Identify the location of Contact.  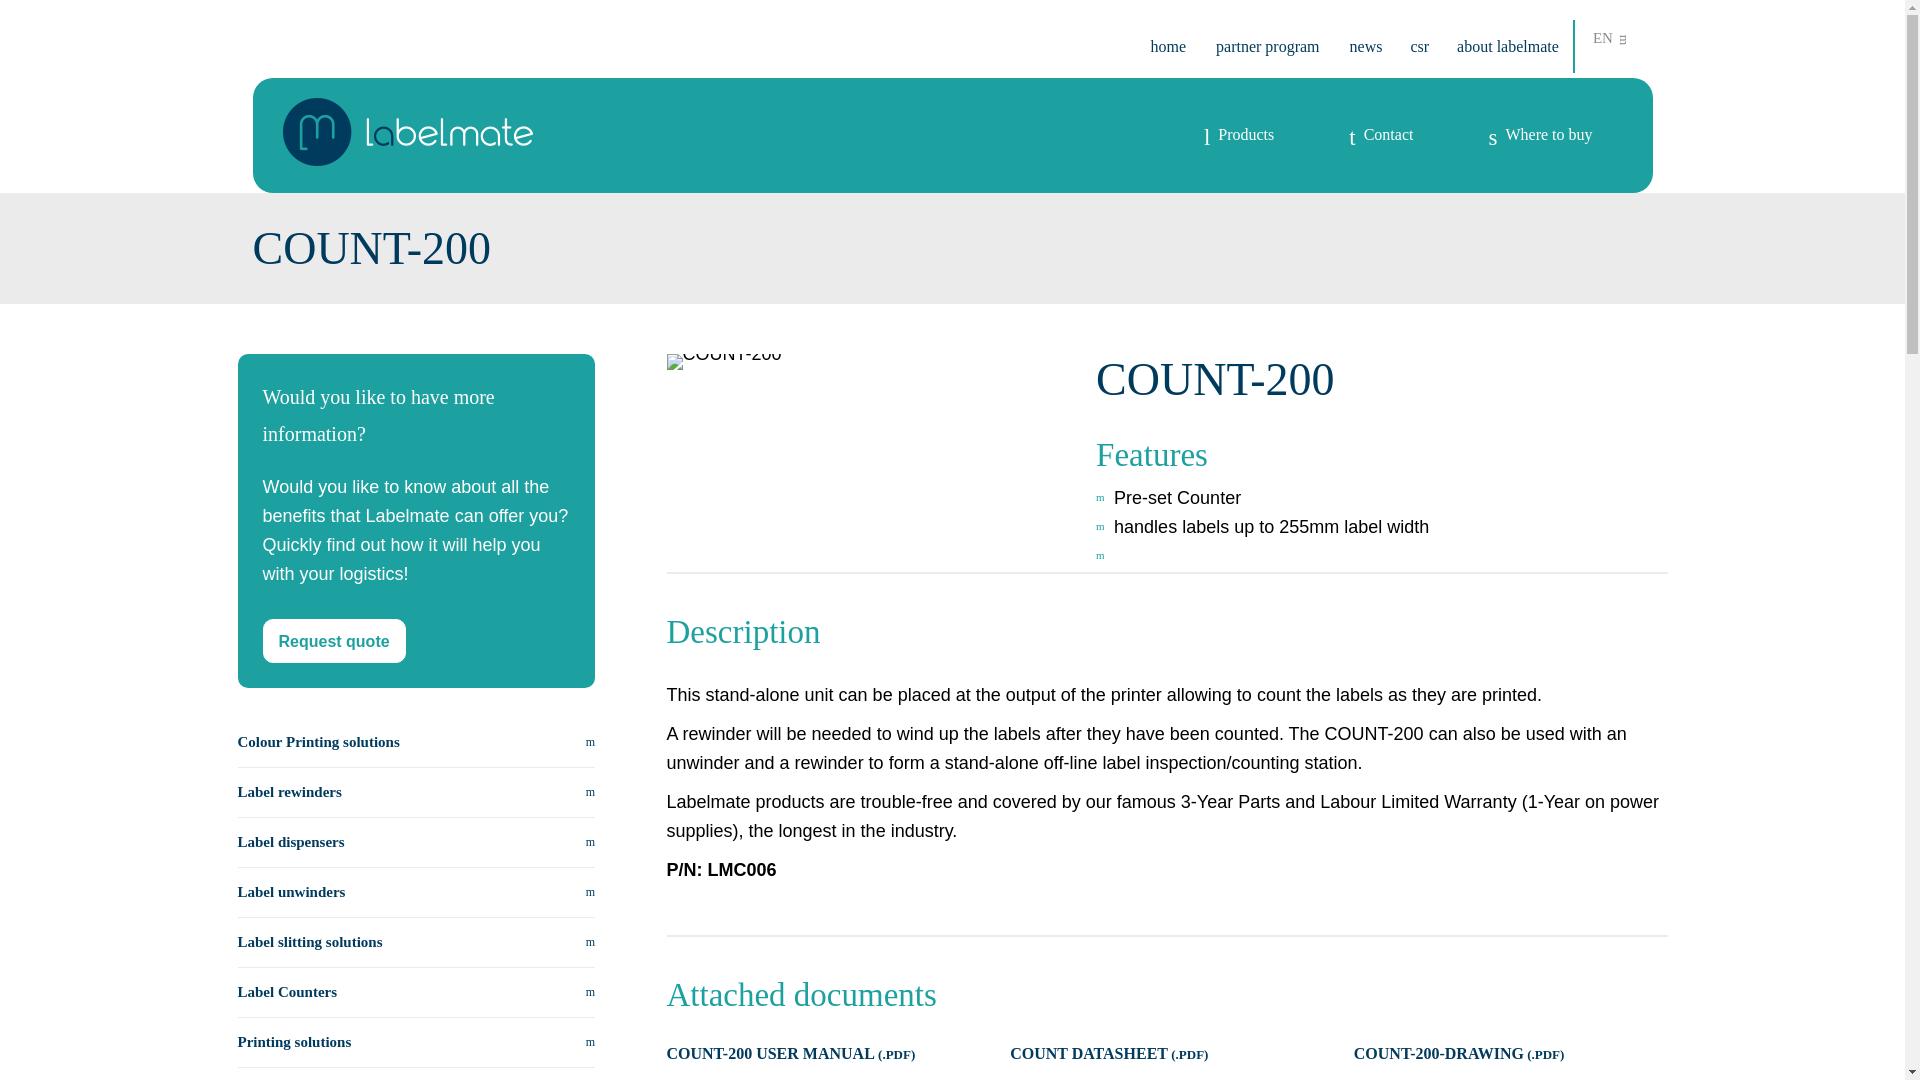
(1381, 134).